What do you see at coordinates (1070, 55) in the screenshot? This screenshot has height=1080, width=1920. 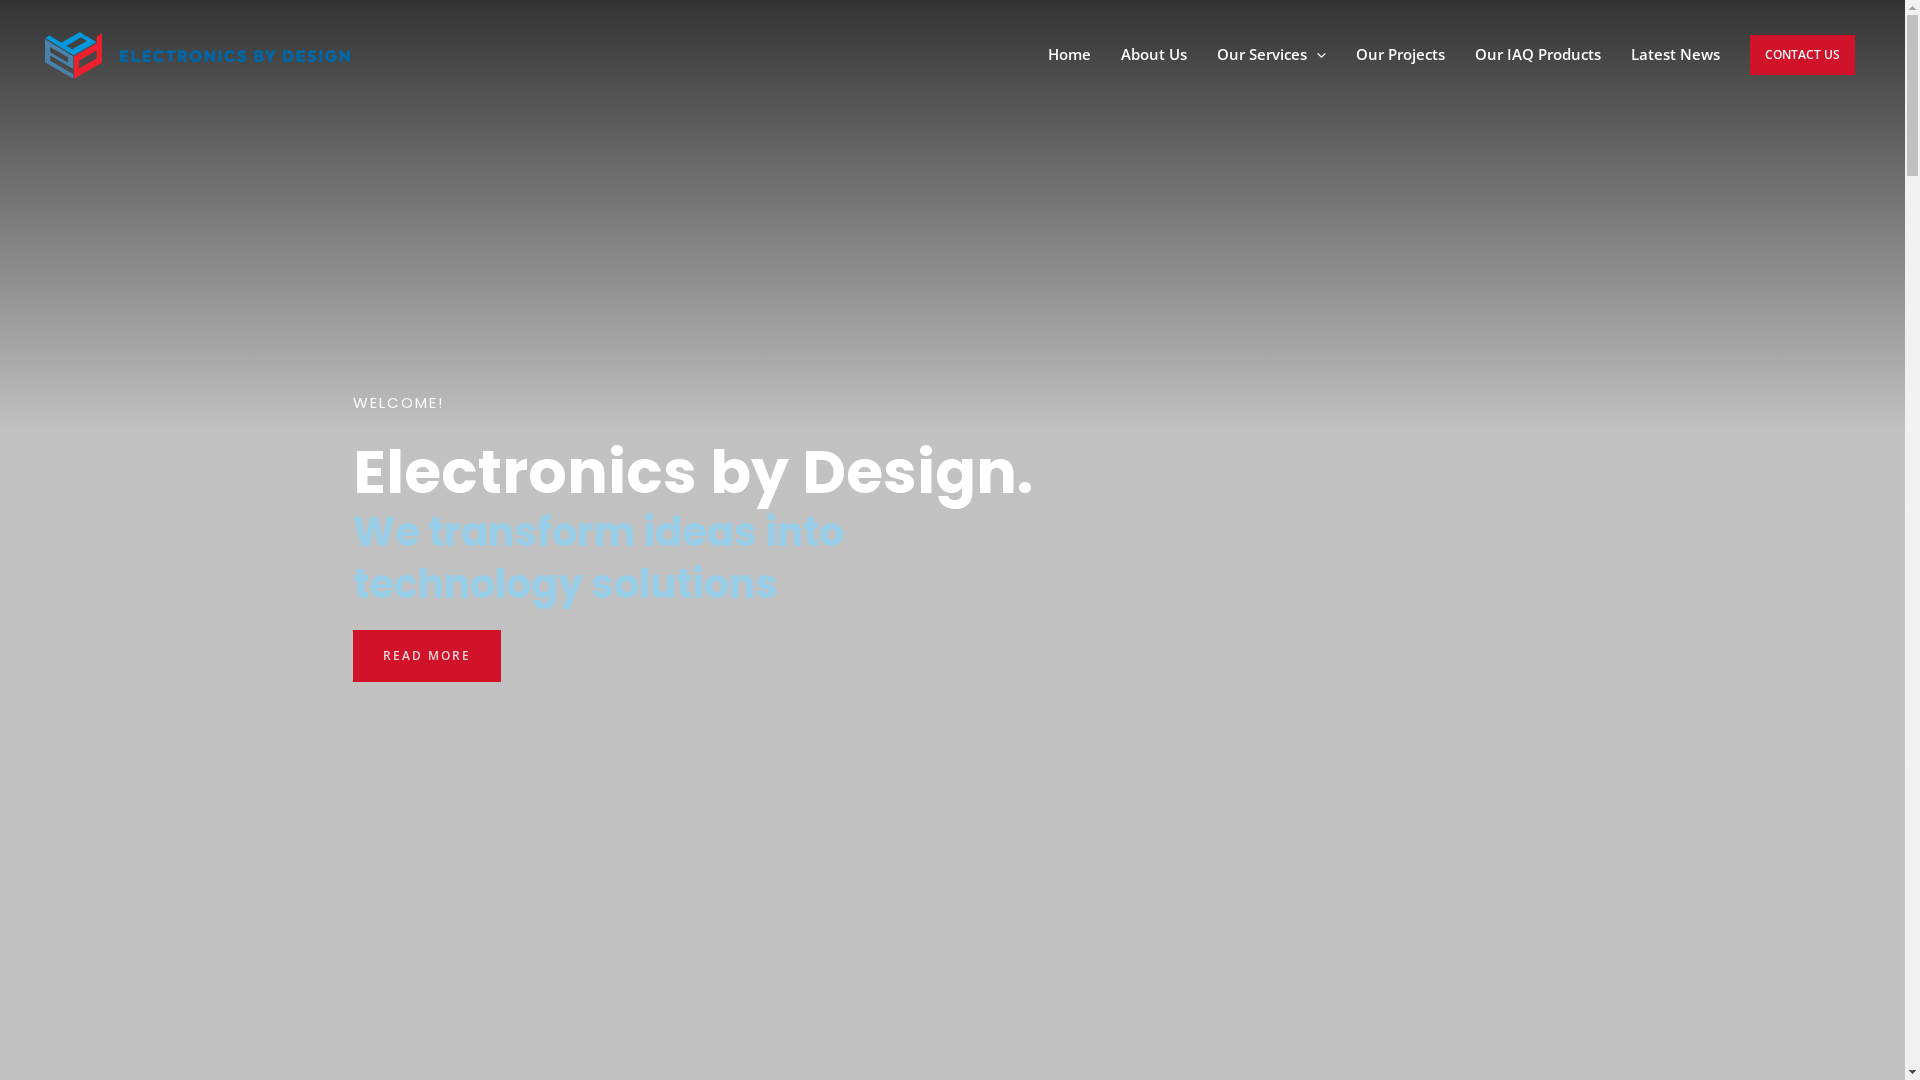 I see `Home` at bounding box center [1070, 55].